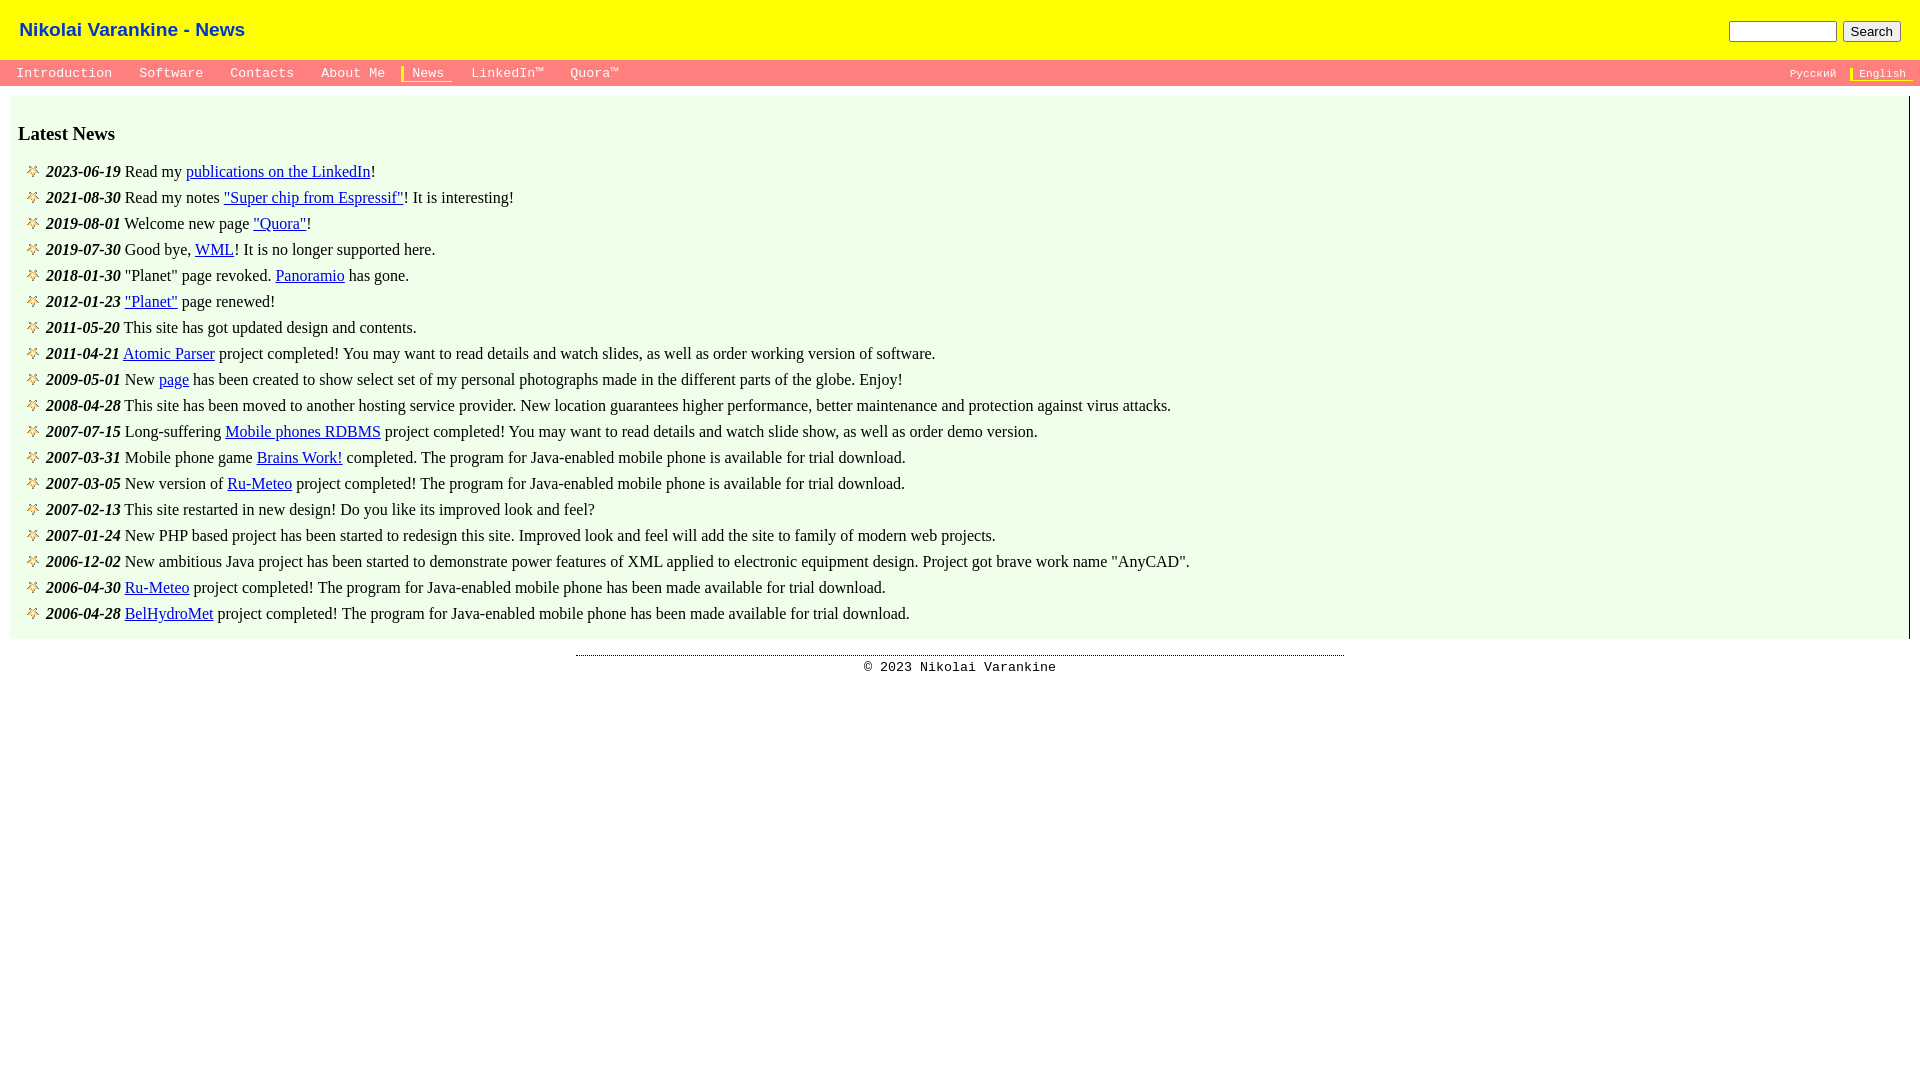  What do you see at coordinates (352, 74) in the screenshot?
I see ` About Me ` at bounding box center [352, 74].